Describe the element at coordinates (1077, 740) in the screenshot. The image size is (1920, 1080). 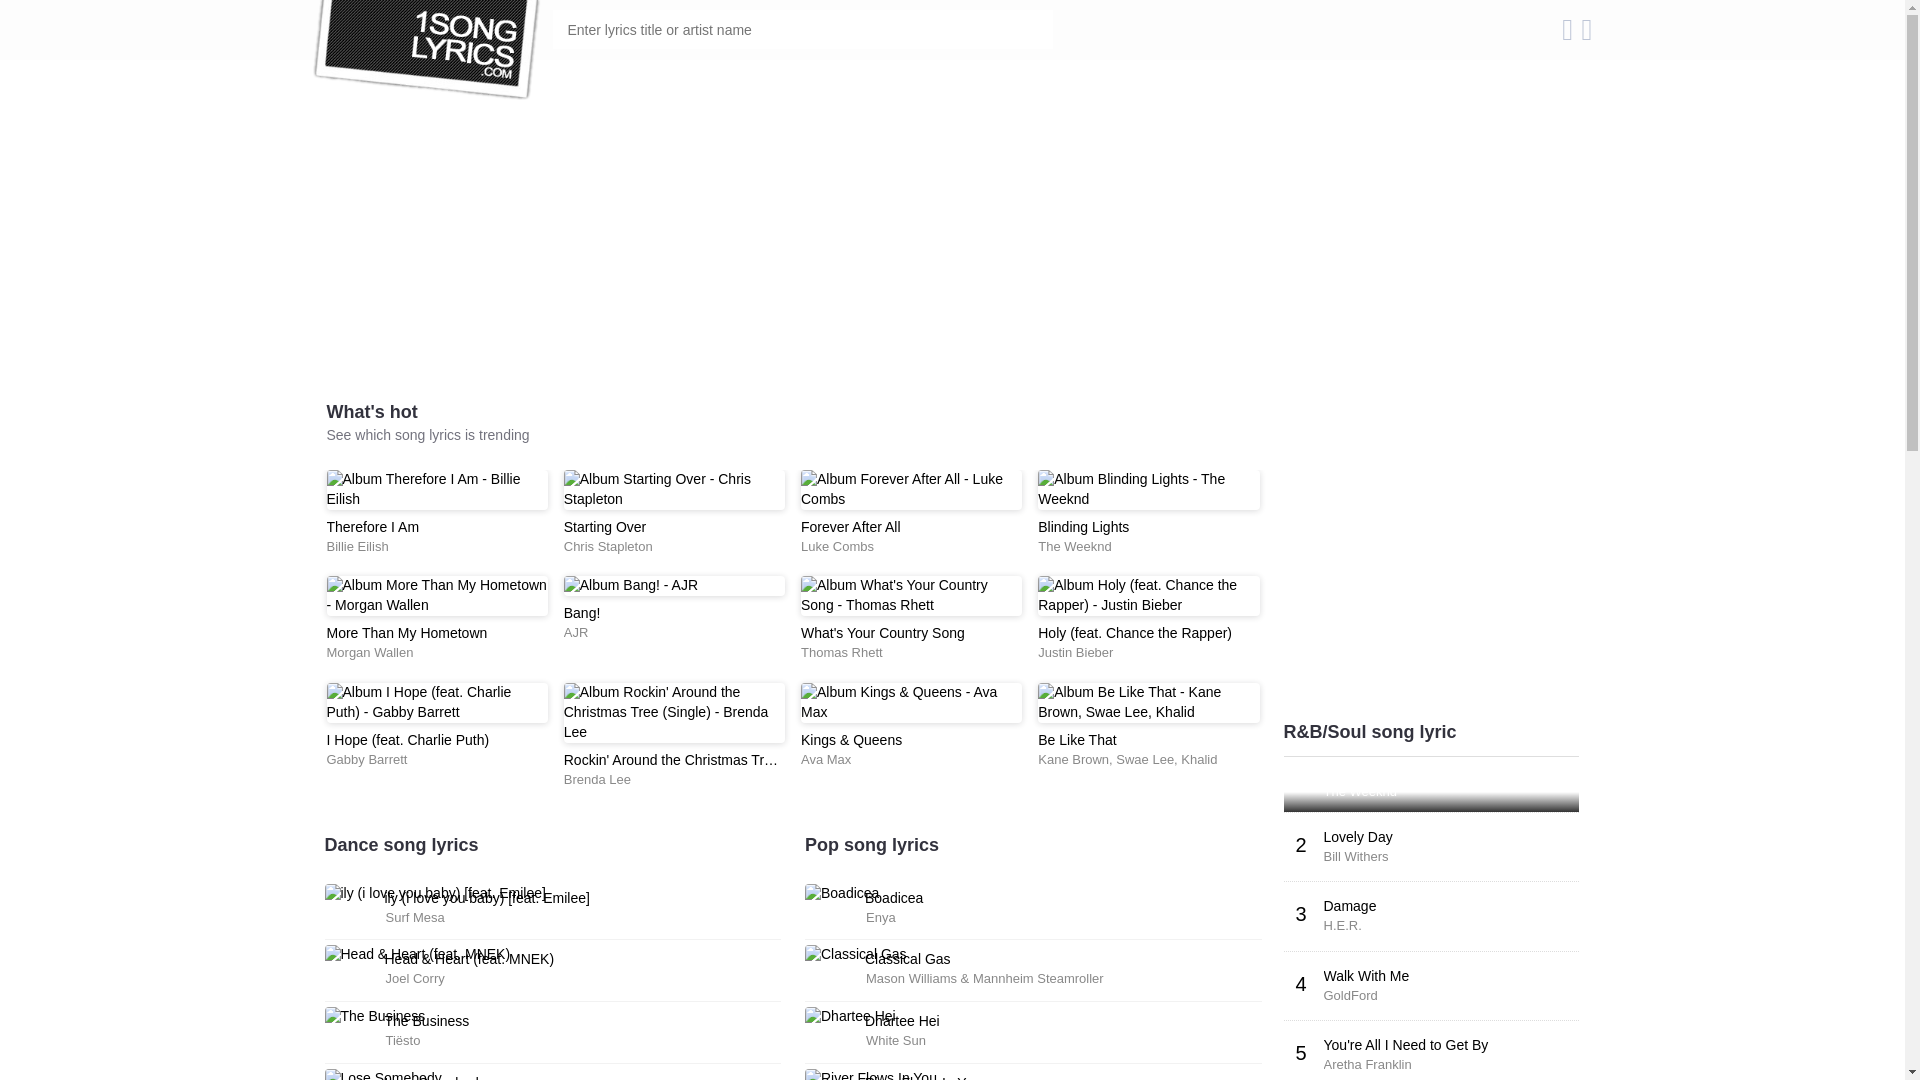
I see `Be Like That` at that location.